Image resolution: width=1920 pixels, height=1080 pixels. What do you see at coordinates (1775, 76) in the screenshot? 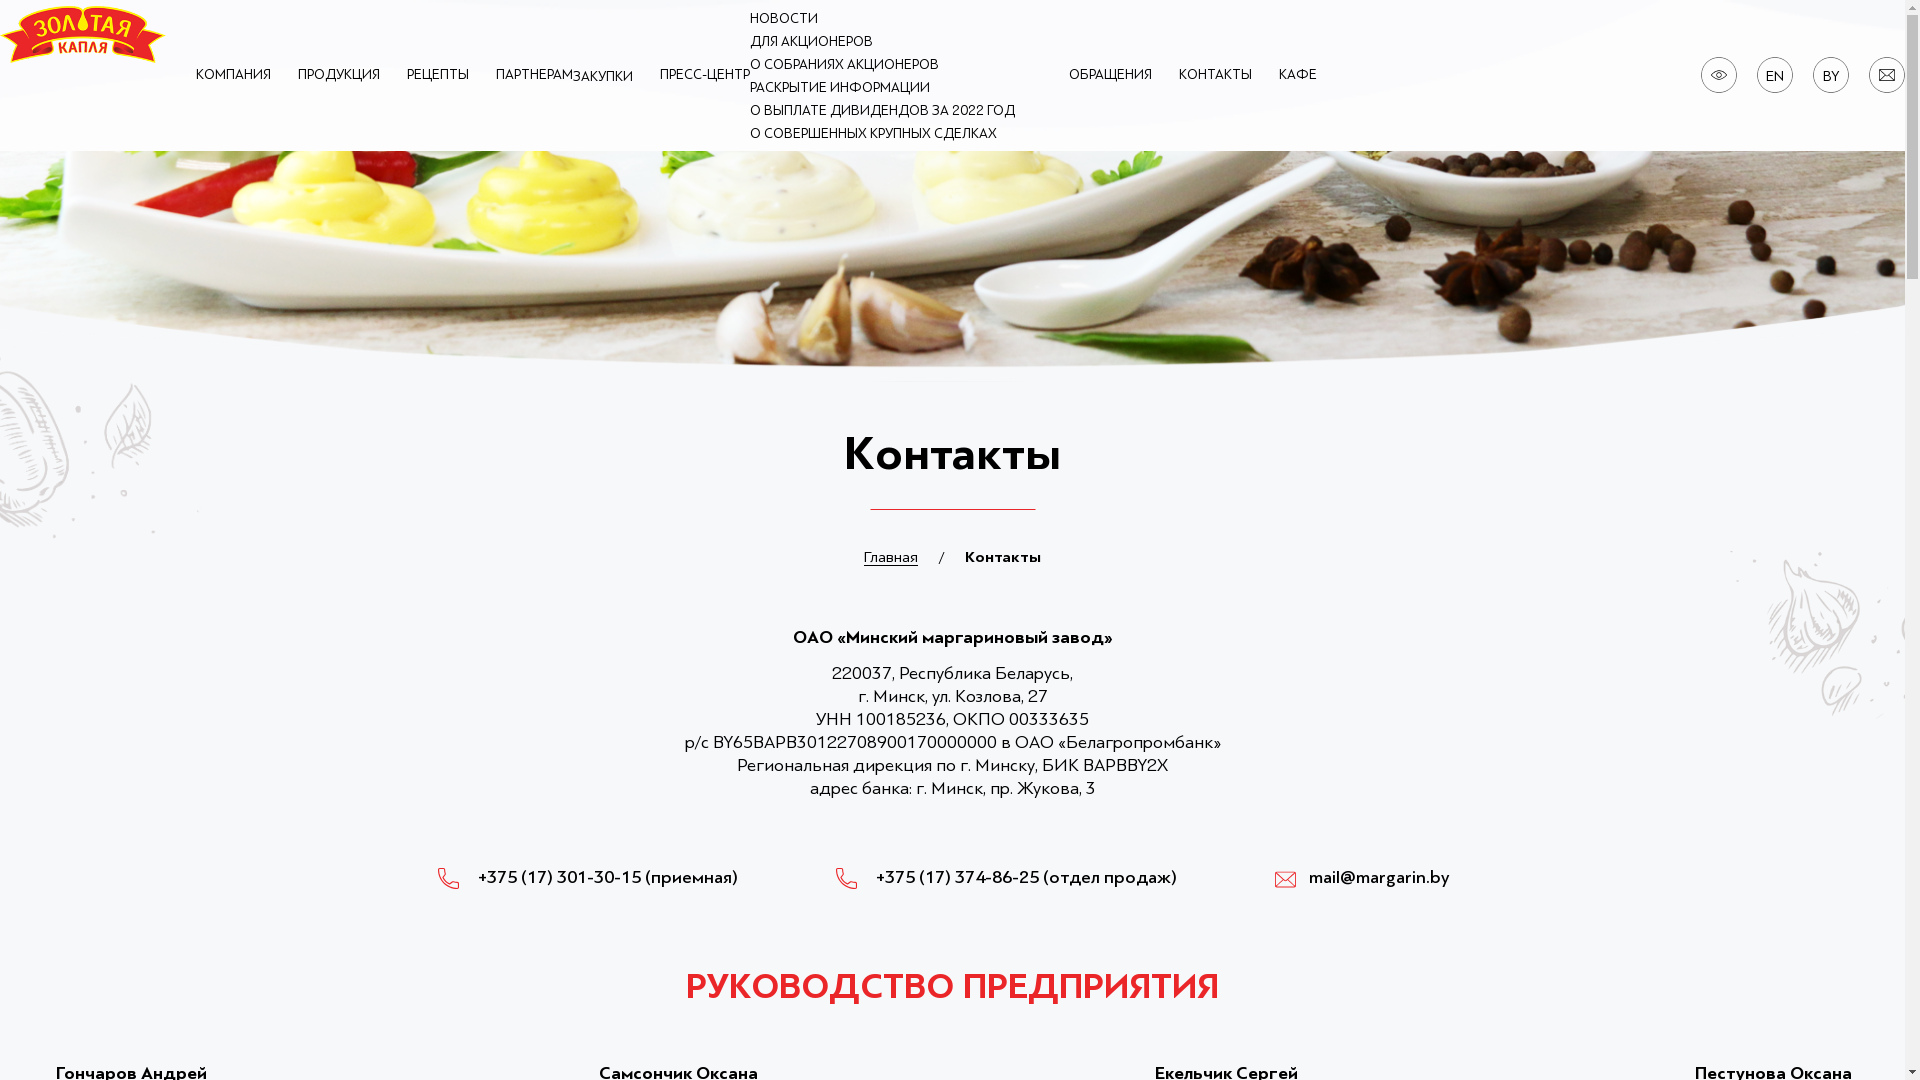
I see `EN` at bounding box center [1775, 76].